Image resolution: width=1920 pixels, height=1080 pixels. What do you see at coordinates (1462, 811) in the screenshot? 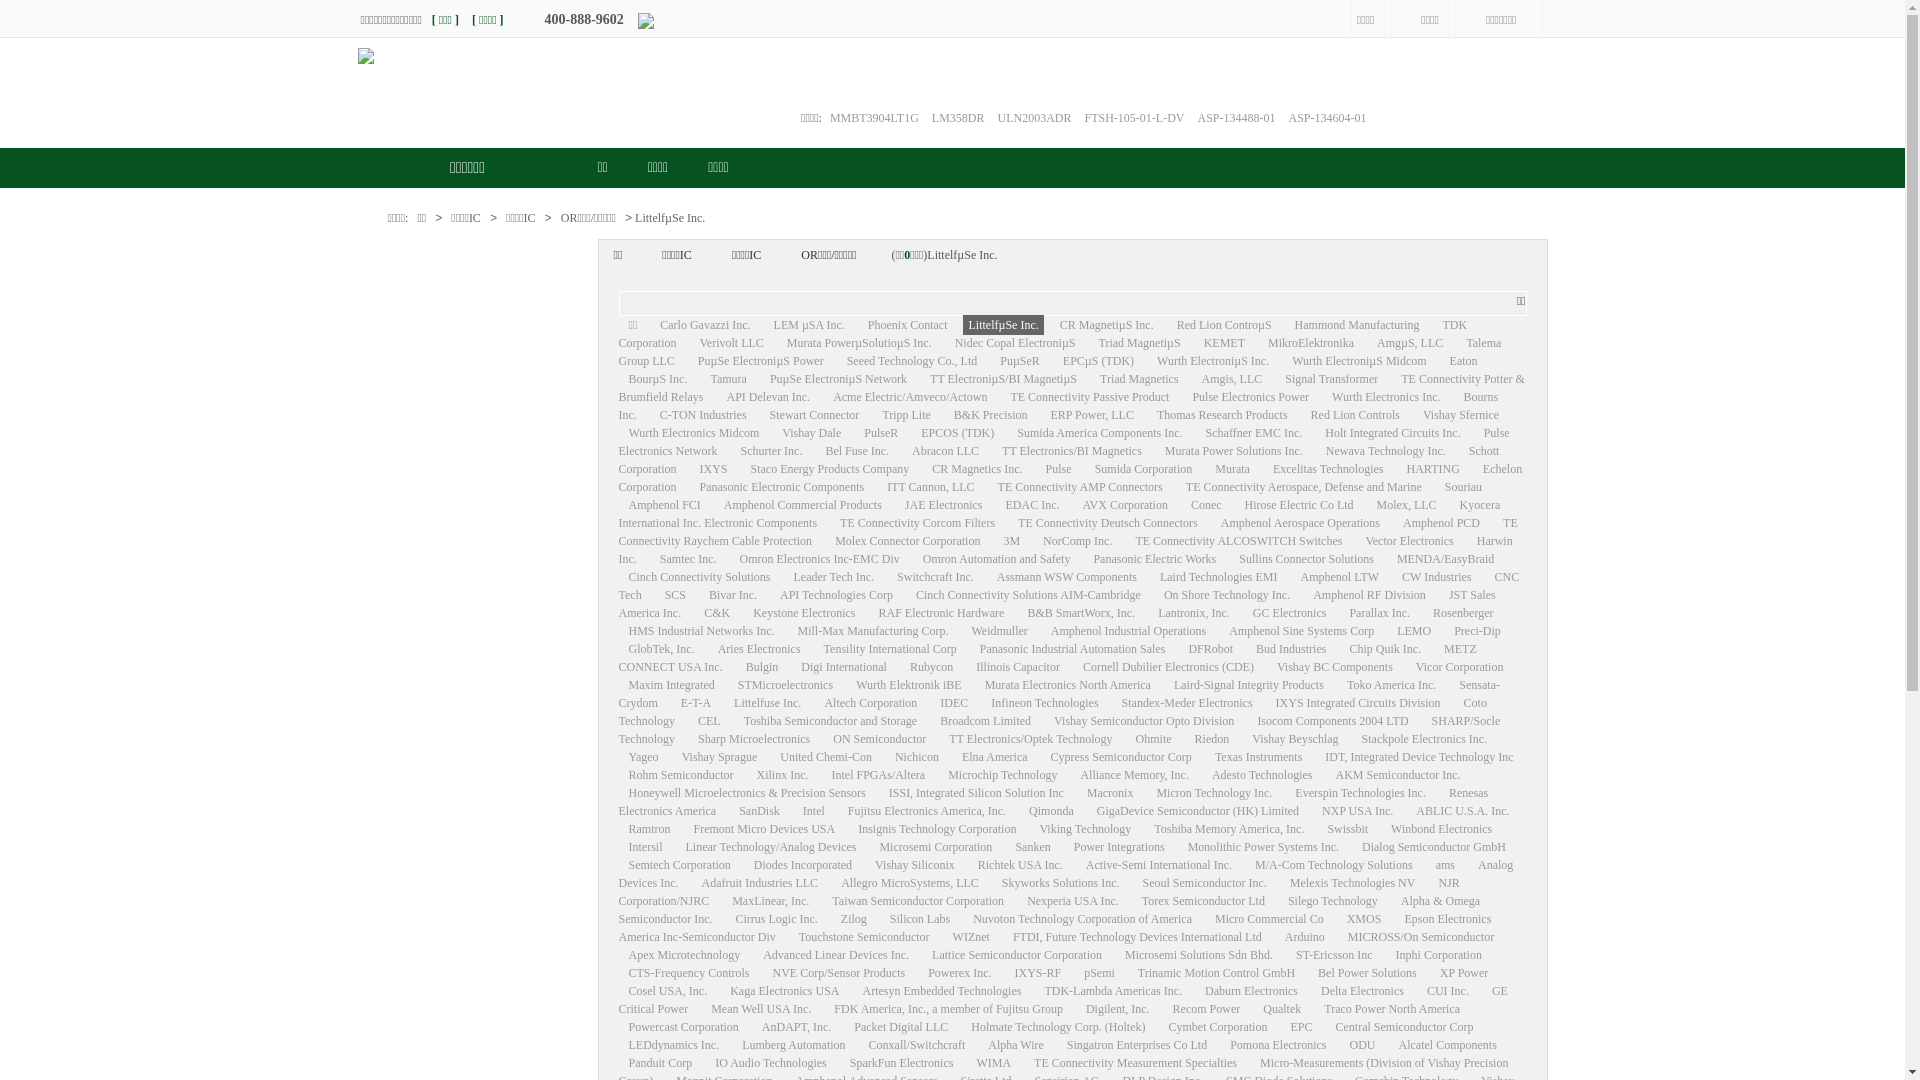
I see `ABLIC U.S.A. Inc.` at bounding box center [1462, 811].